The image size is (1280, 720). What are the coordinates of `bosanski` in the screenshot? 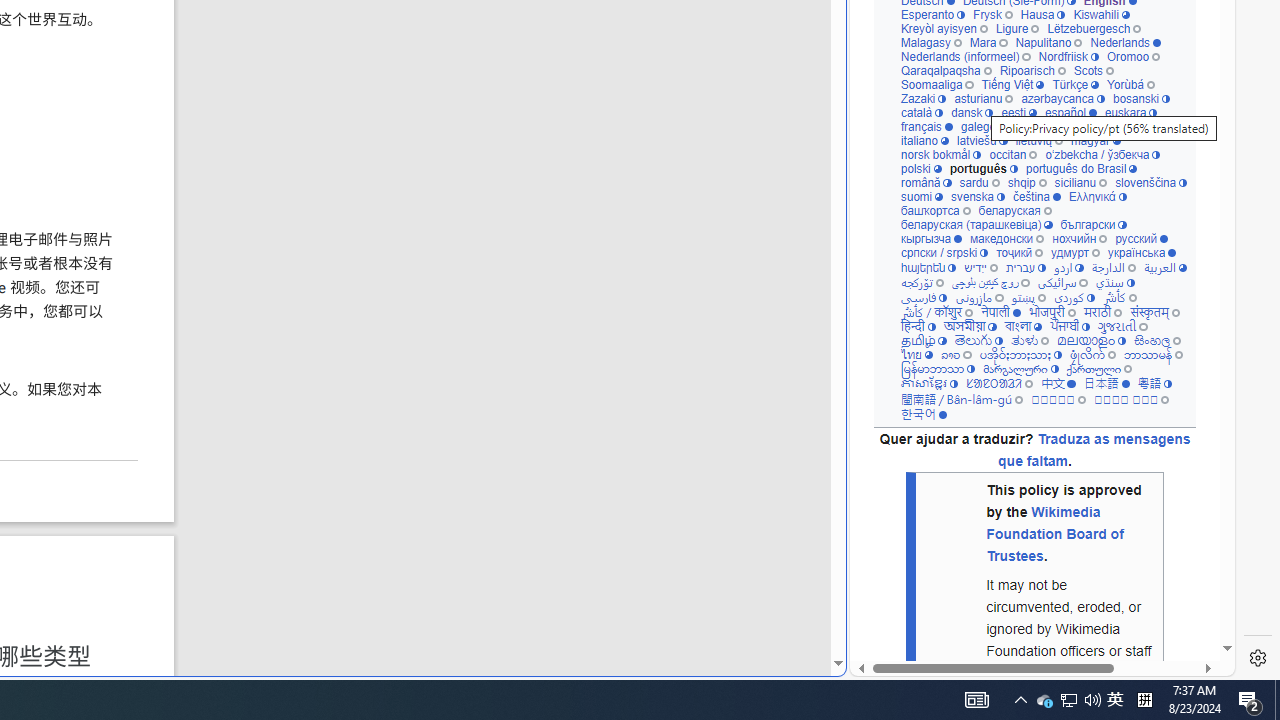 It's located at (1142, 98).